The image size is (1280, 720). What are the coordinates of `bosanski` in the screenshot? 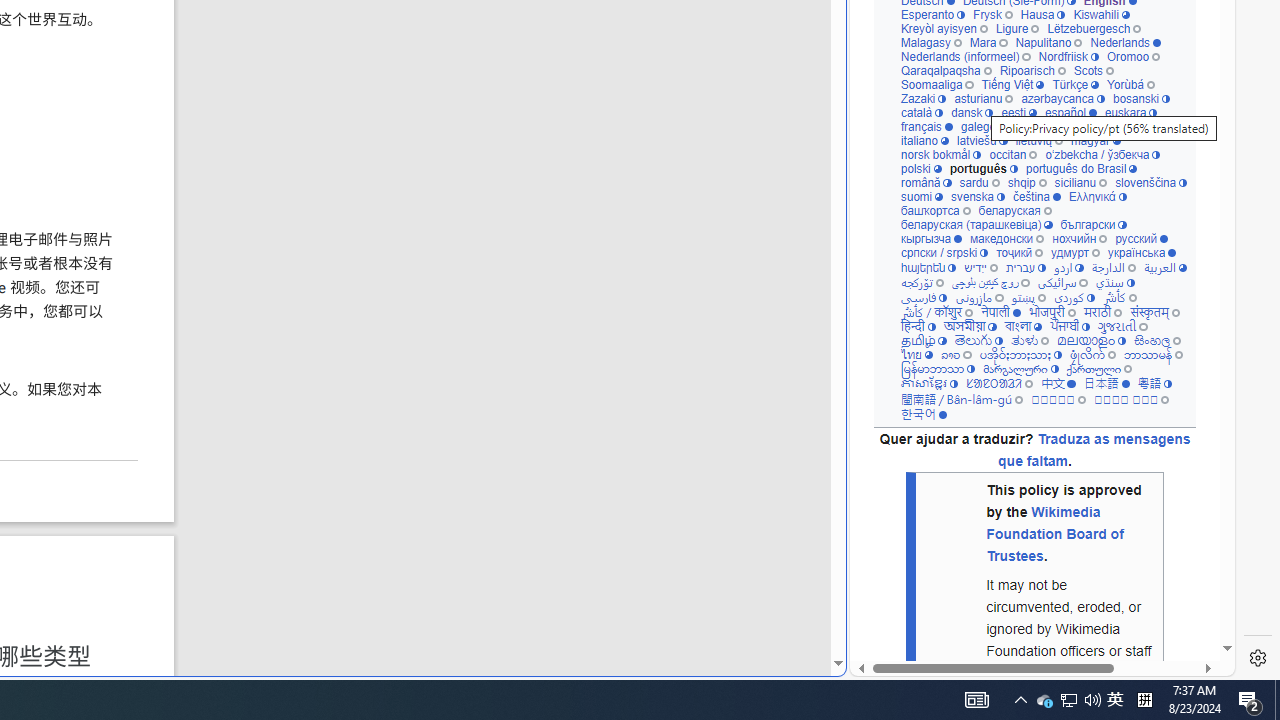 It's located at (1142, 98).